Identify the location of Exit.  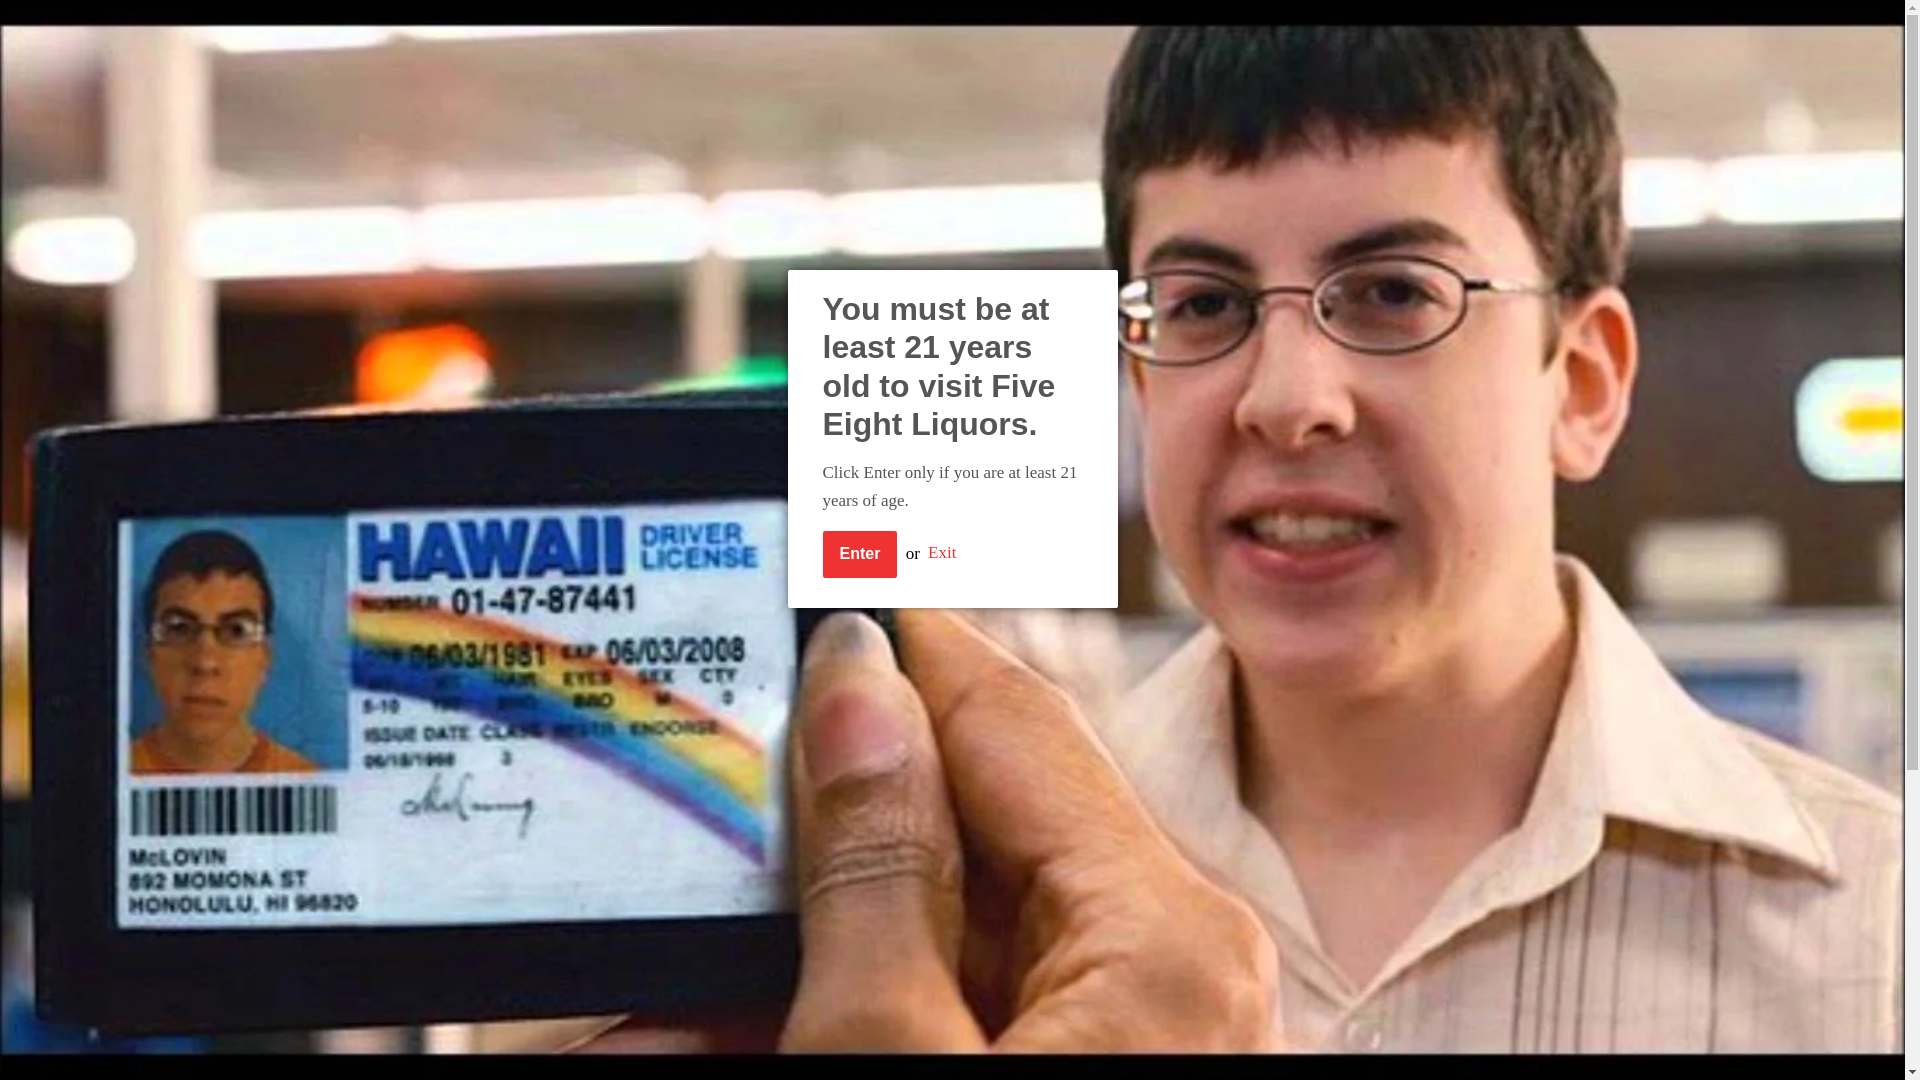
(942, 553).